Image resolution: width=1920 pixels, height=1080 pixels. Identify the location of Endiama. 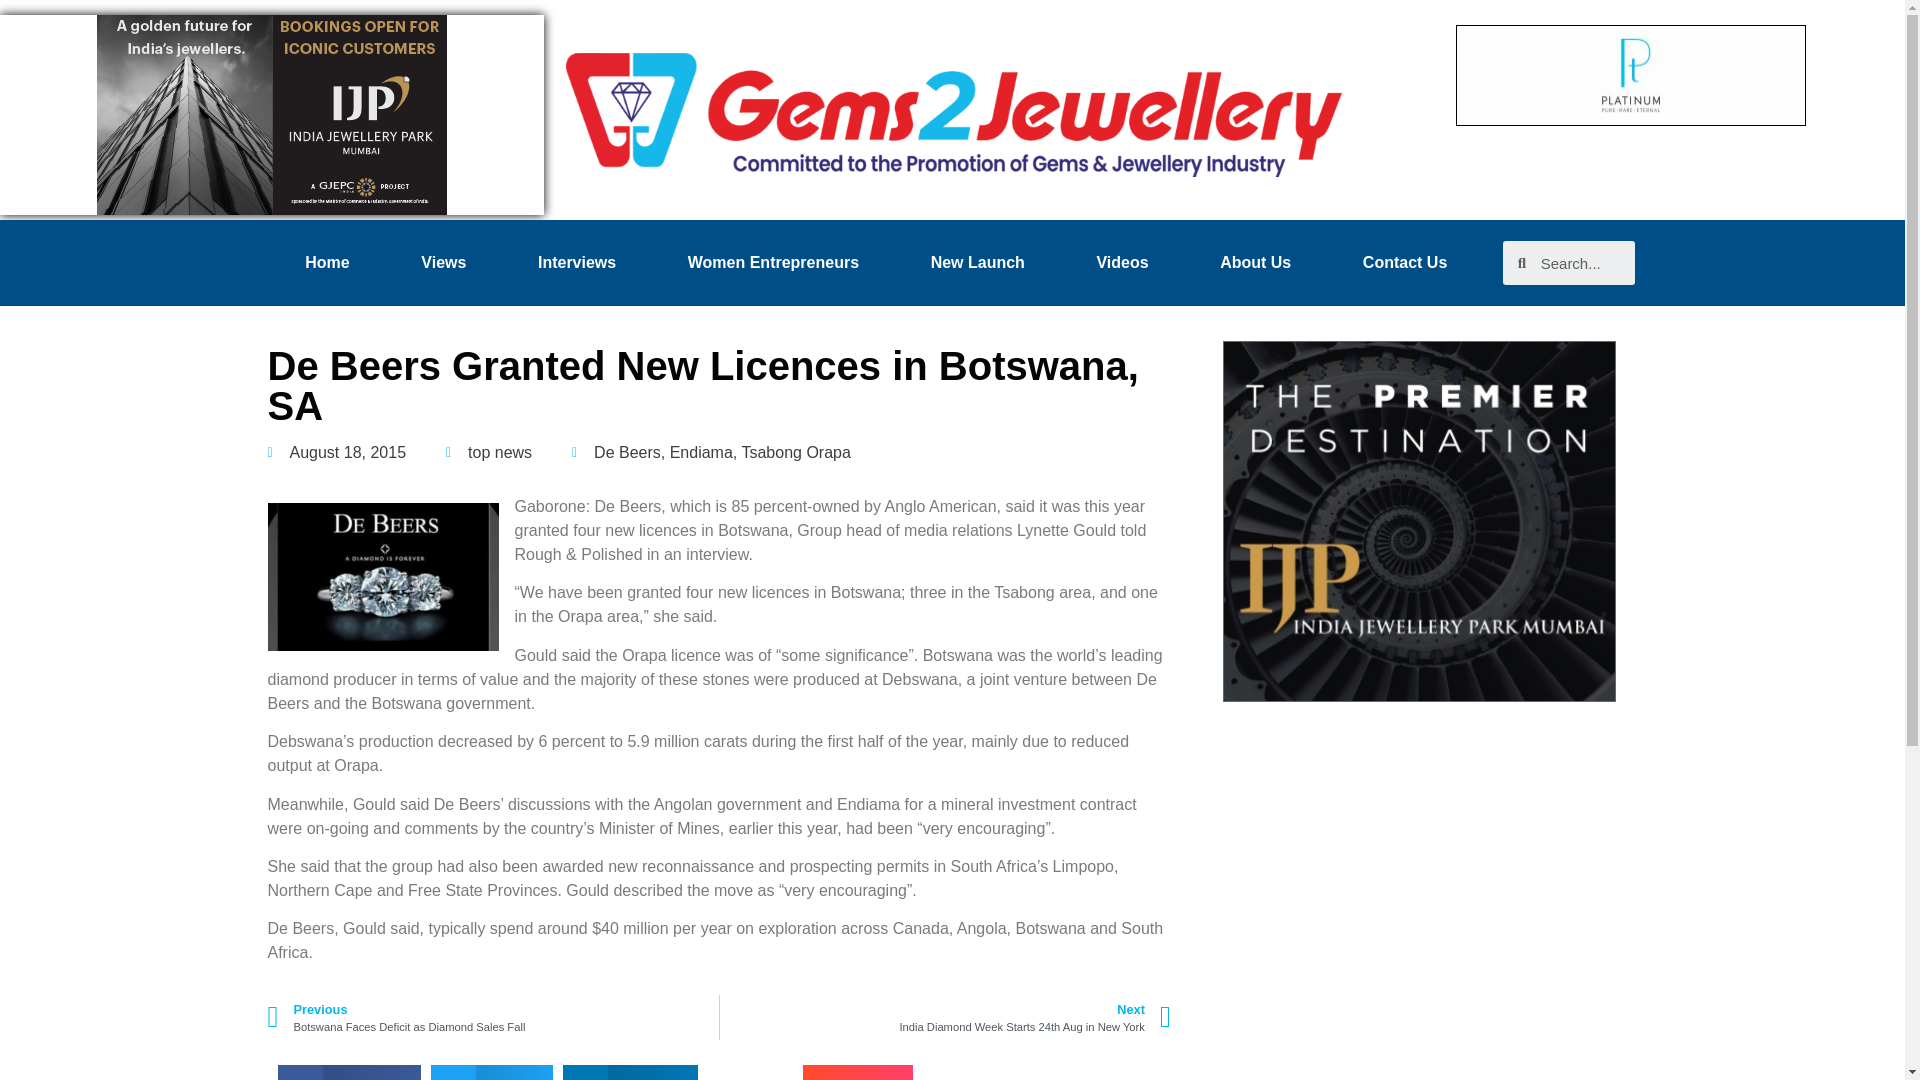
(702, 452).